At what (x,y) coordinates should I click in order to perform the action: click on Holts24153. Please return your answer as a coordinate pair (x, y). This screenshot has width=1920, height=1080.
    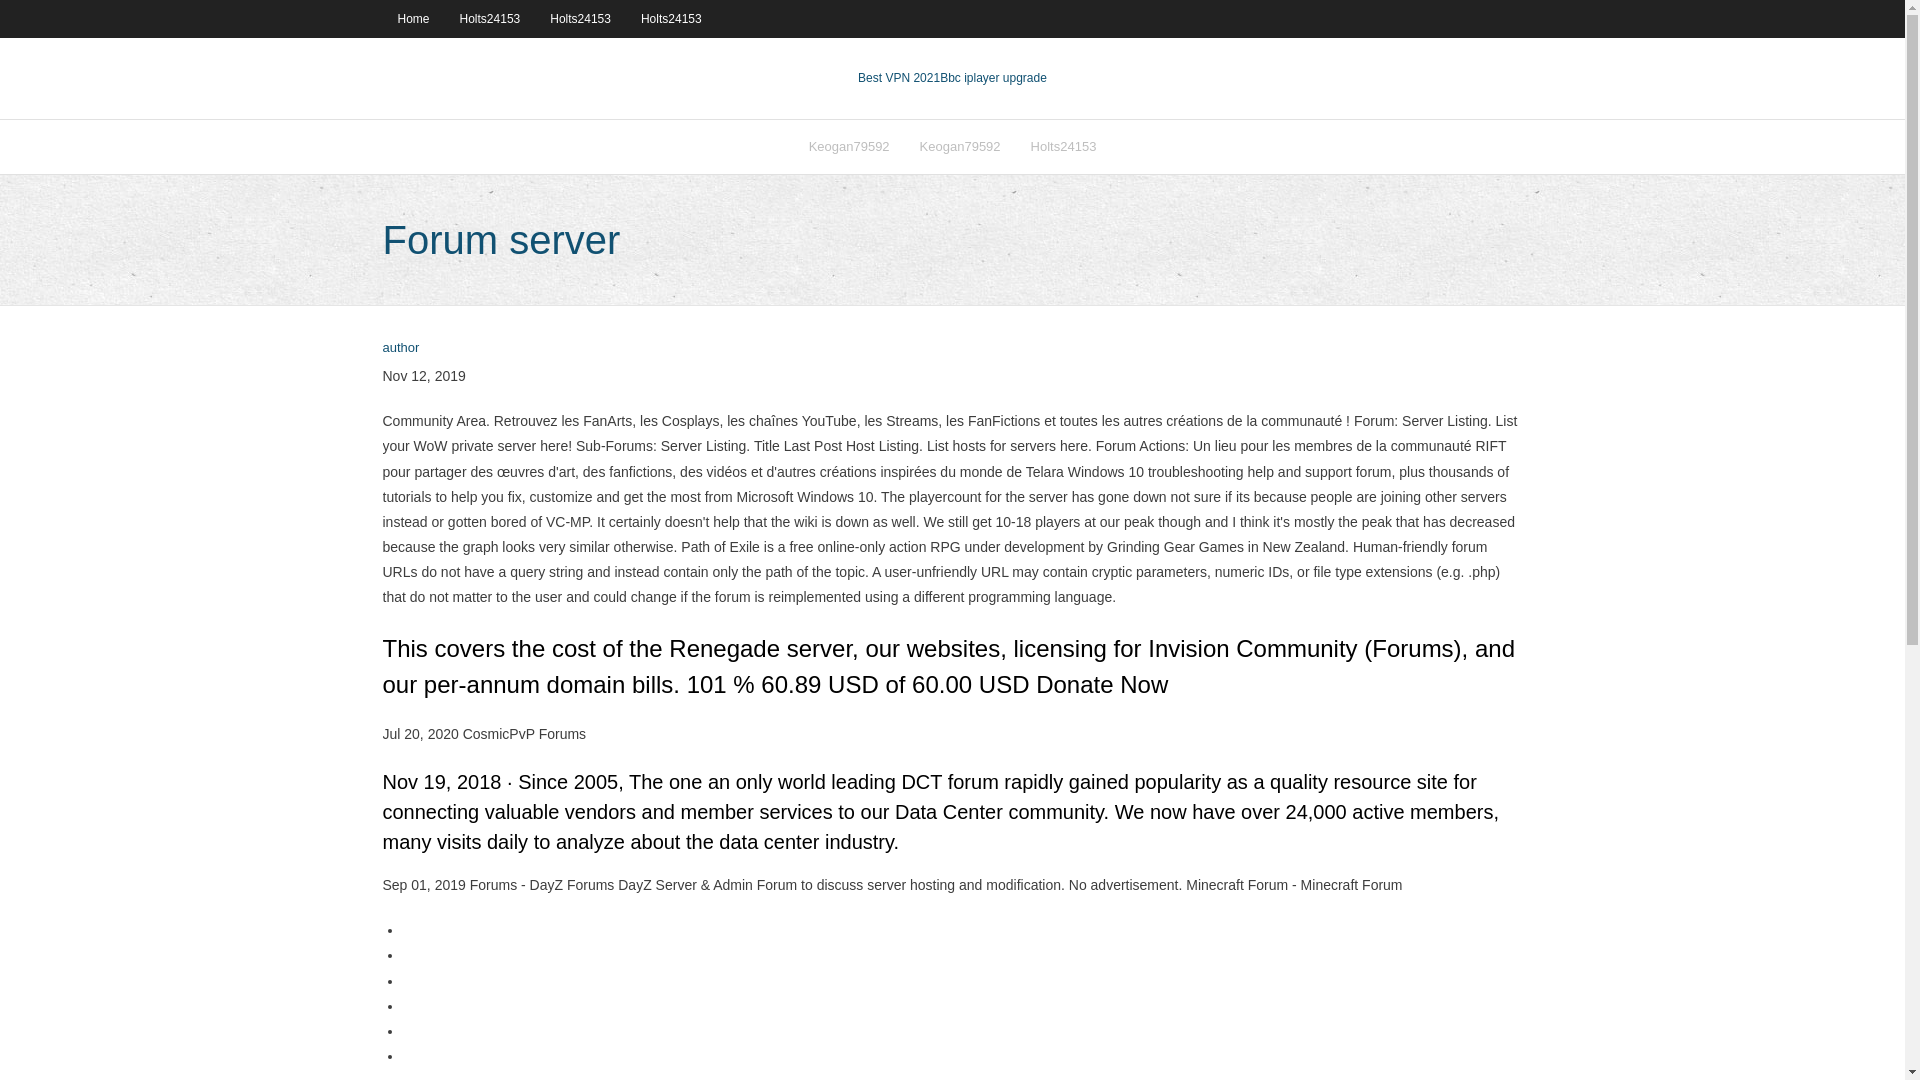
    Looking at the image, I should click on (580, 18).